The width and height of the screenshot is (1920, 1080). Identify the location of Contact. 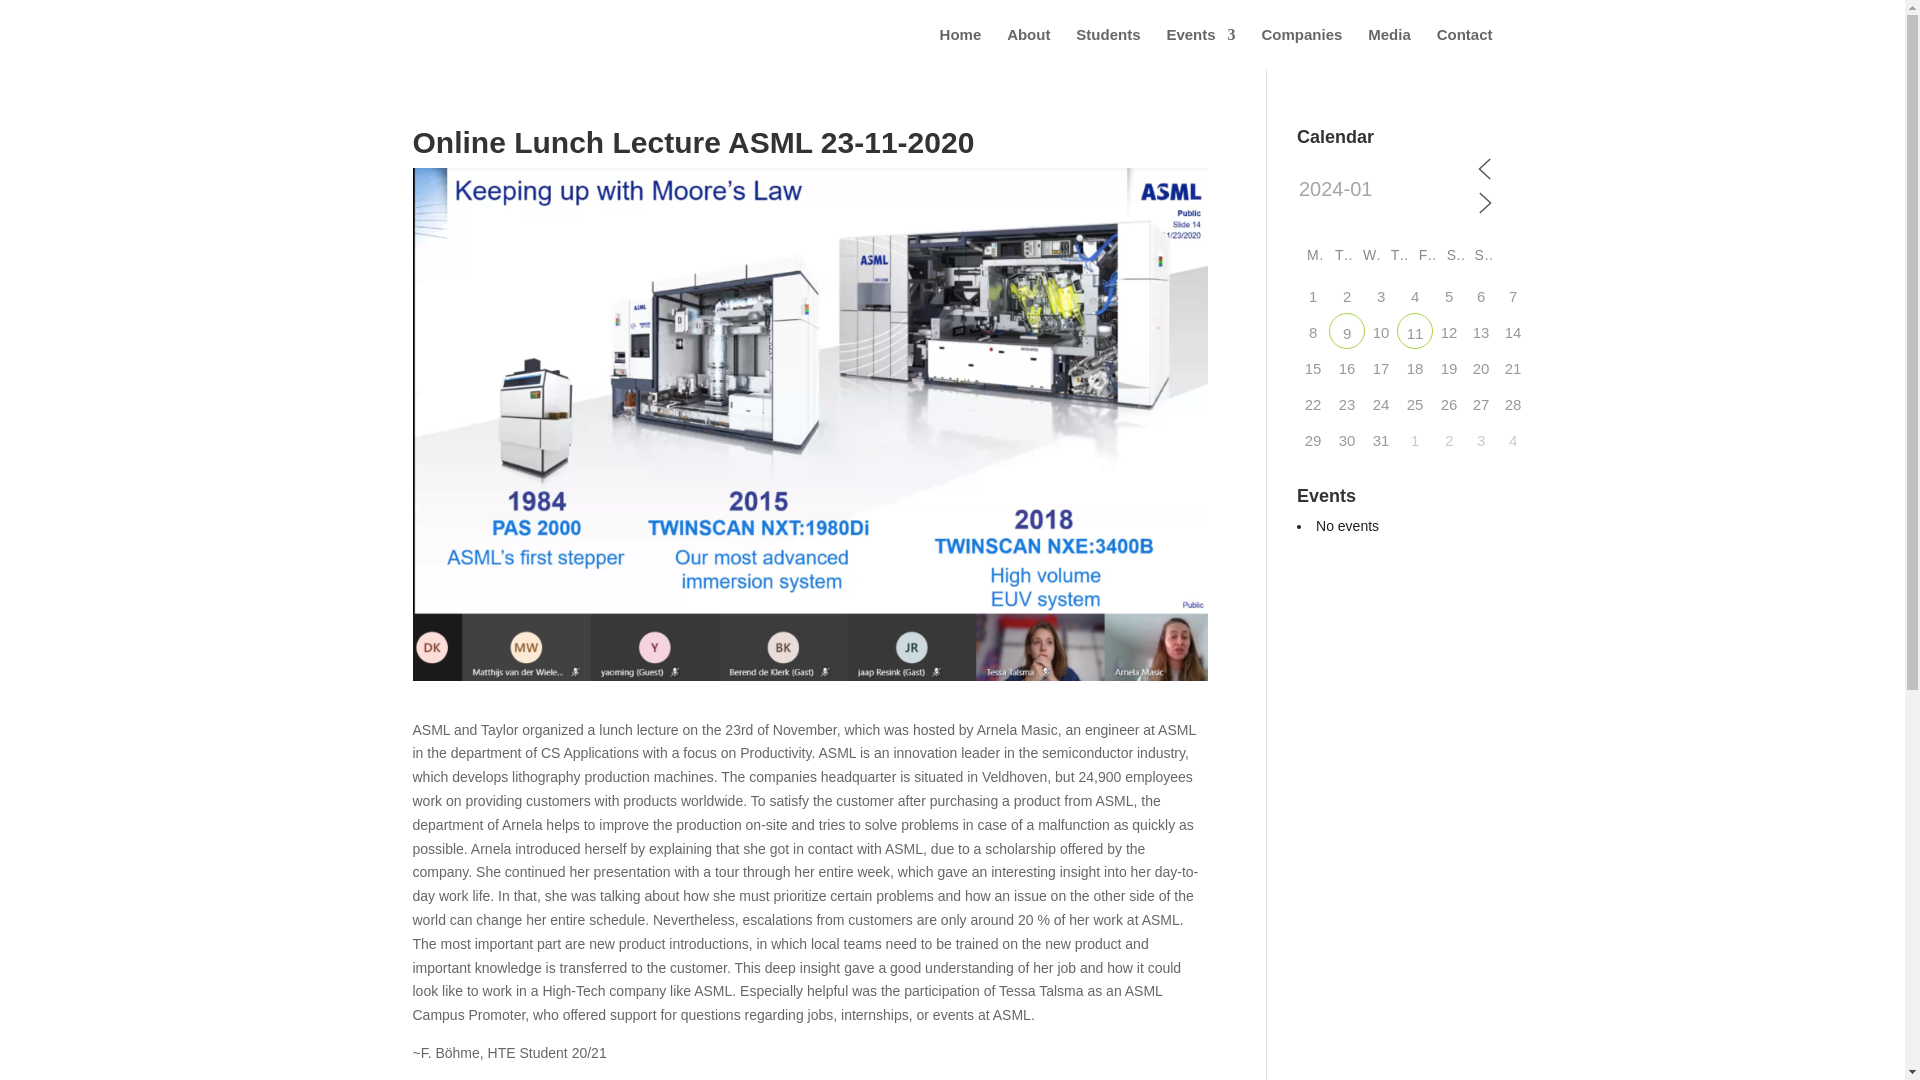
(1464, 49).